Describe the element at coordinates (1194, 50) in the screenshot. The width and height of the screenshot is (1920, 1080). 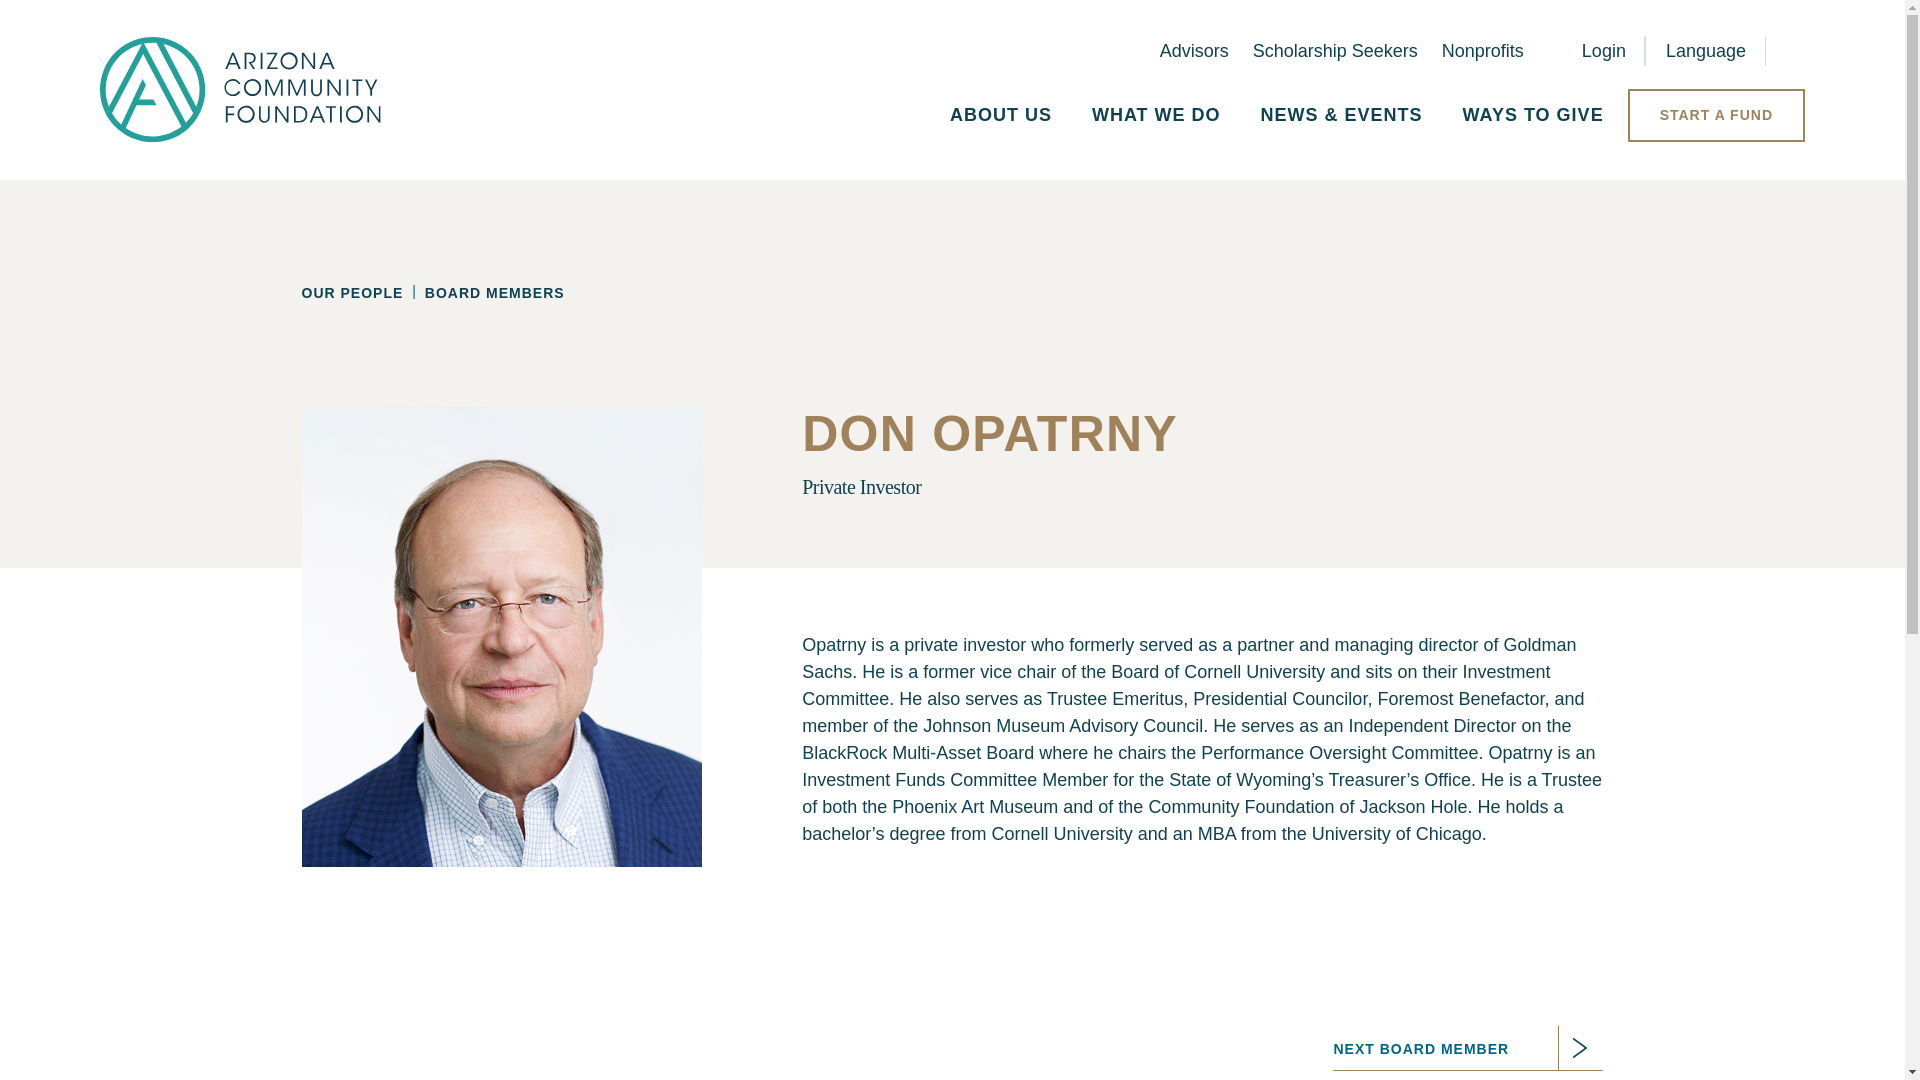
I see `Advisors` at that location.